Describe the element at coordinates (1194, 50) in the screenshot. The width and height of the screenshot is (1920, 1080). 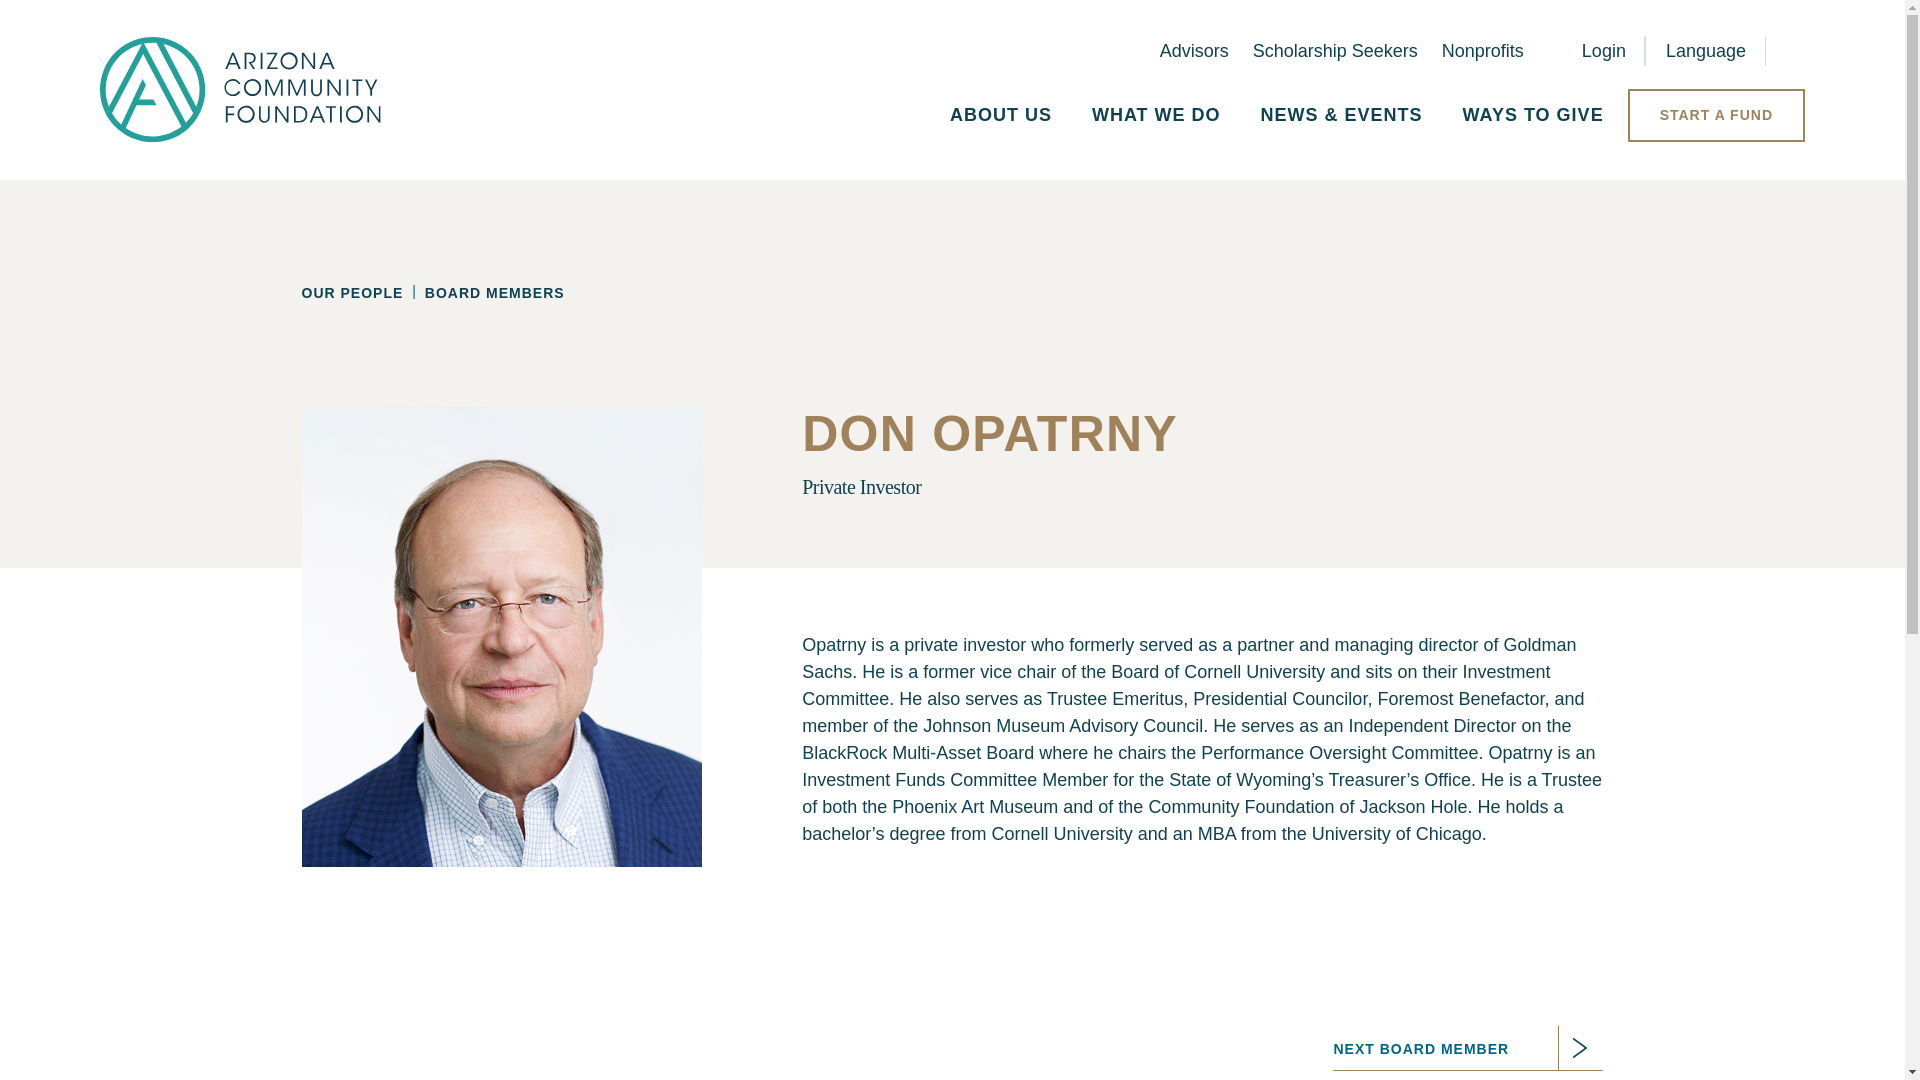
I see `Advisors` at that location.